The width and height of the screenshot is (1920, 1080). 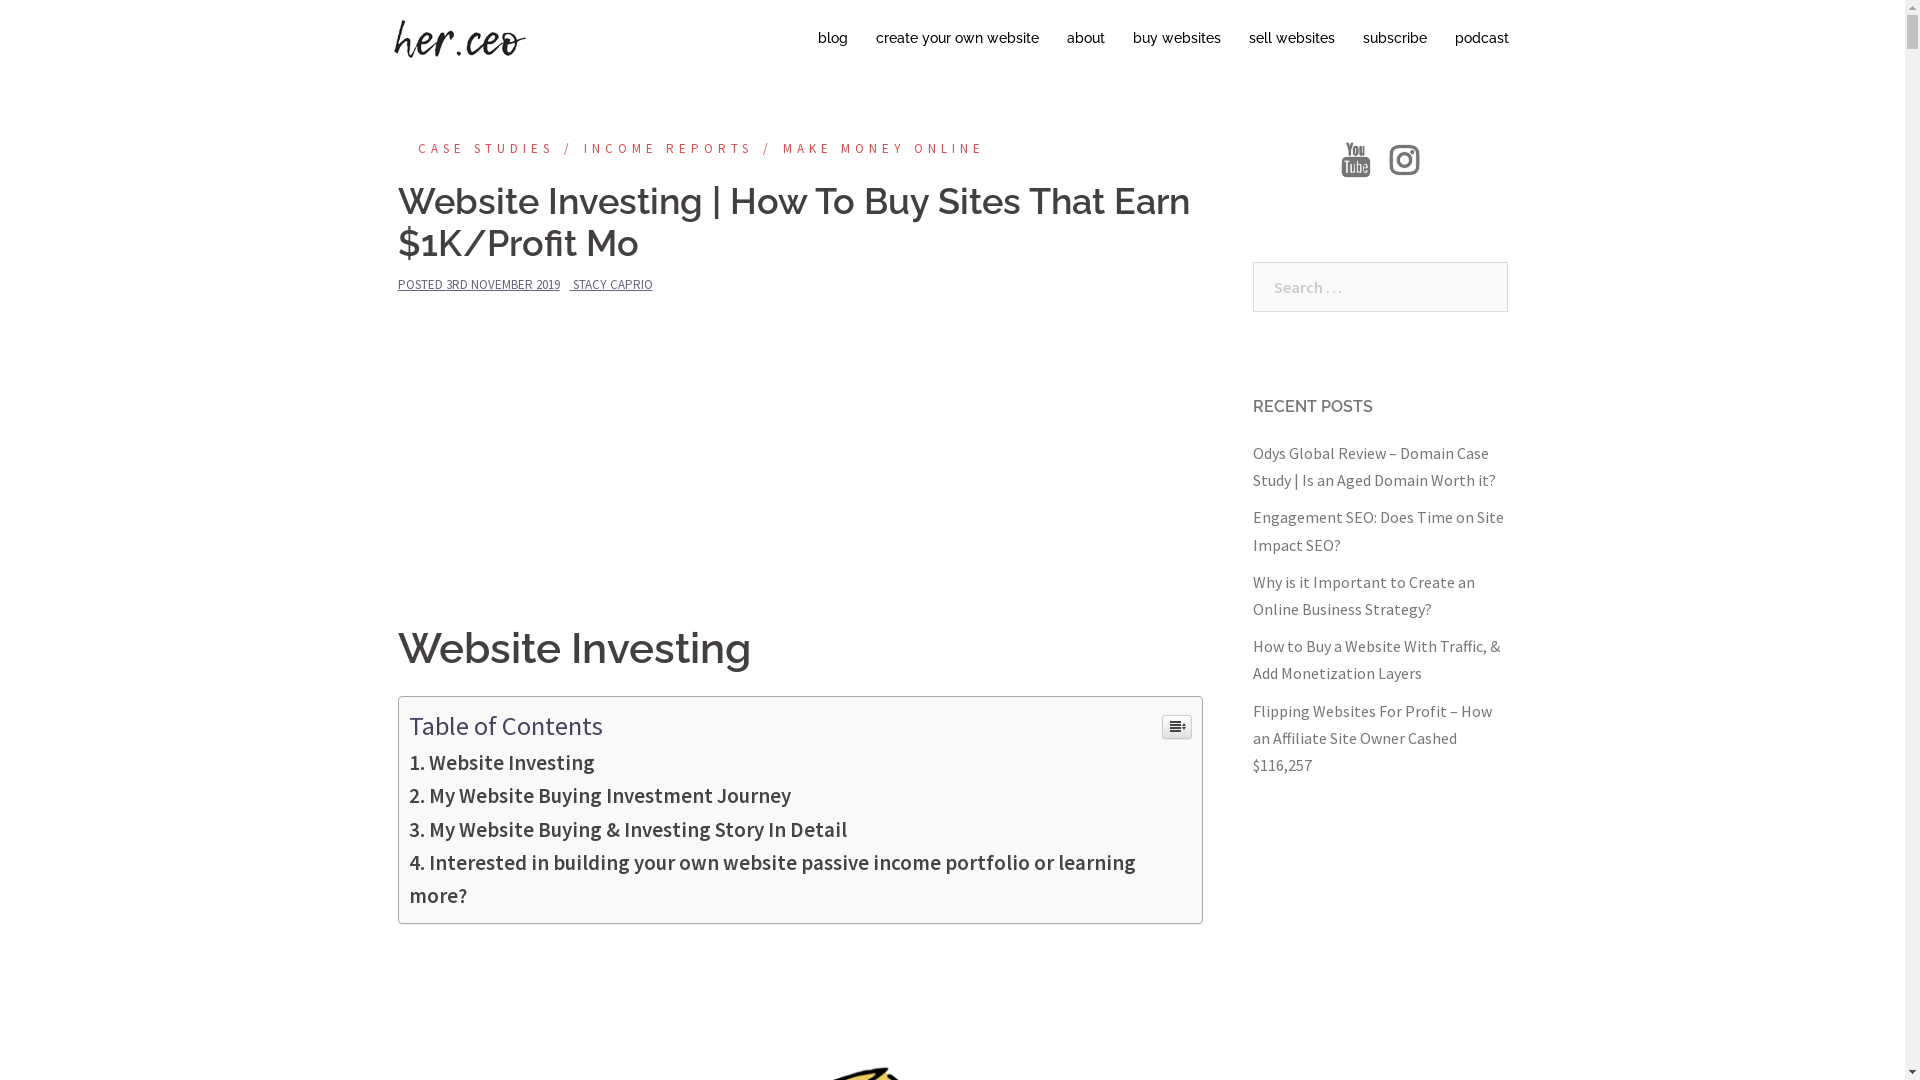 I want to click on her.ceo, so click(x=458, y=37).